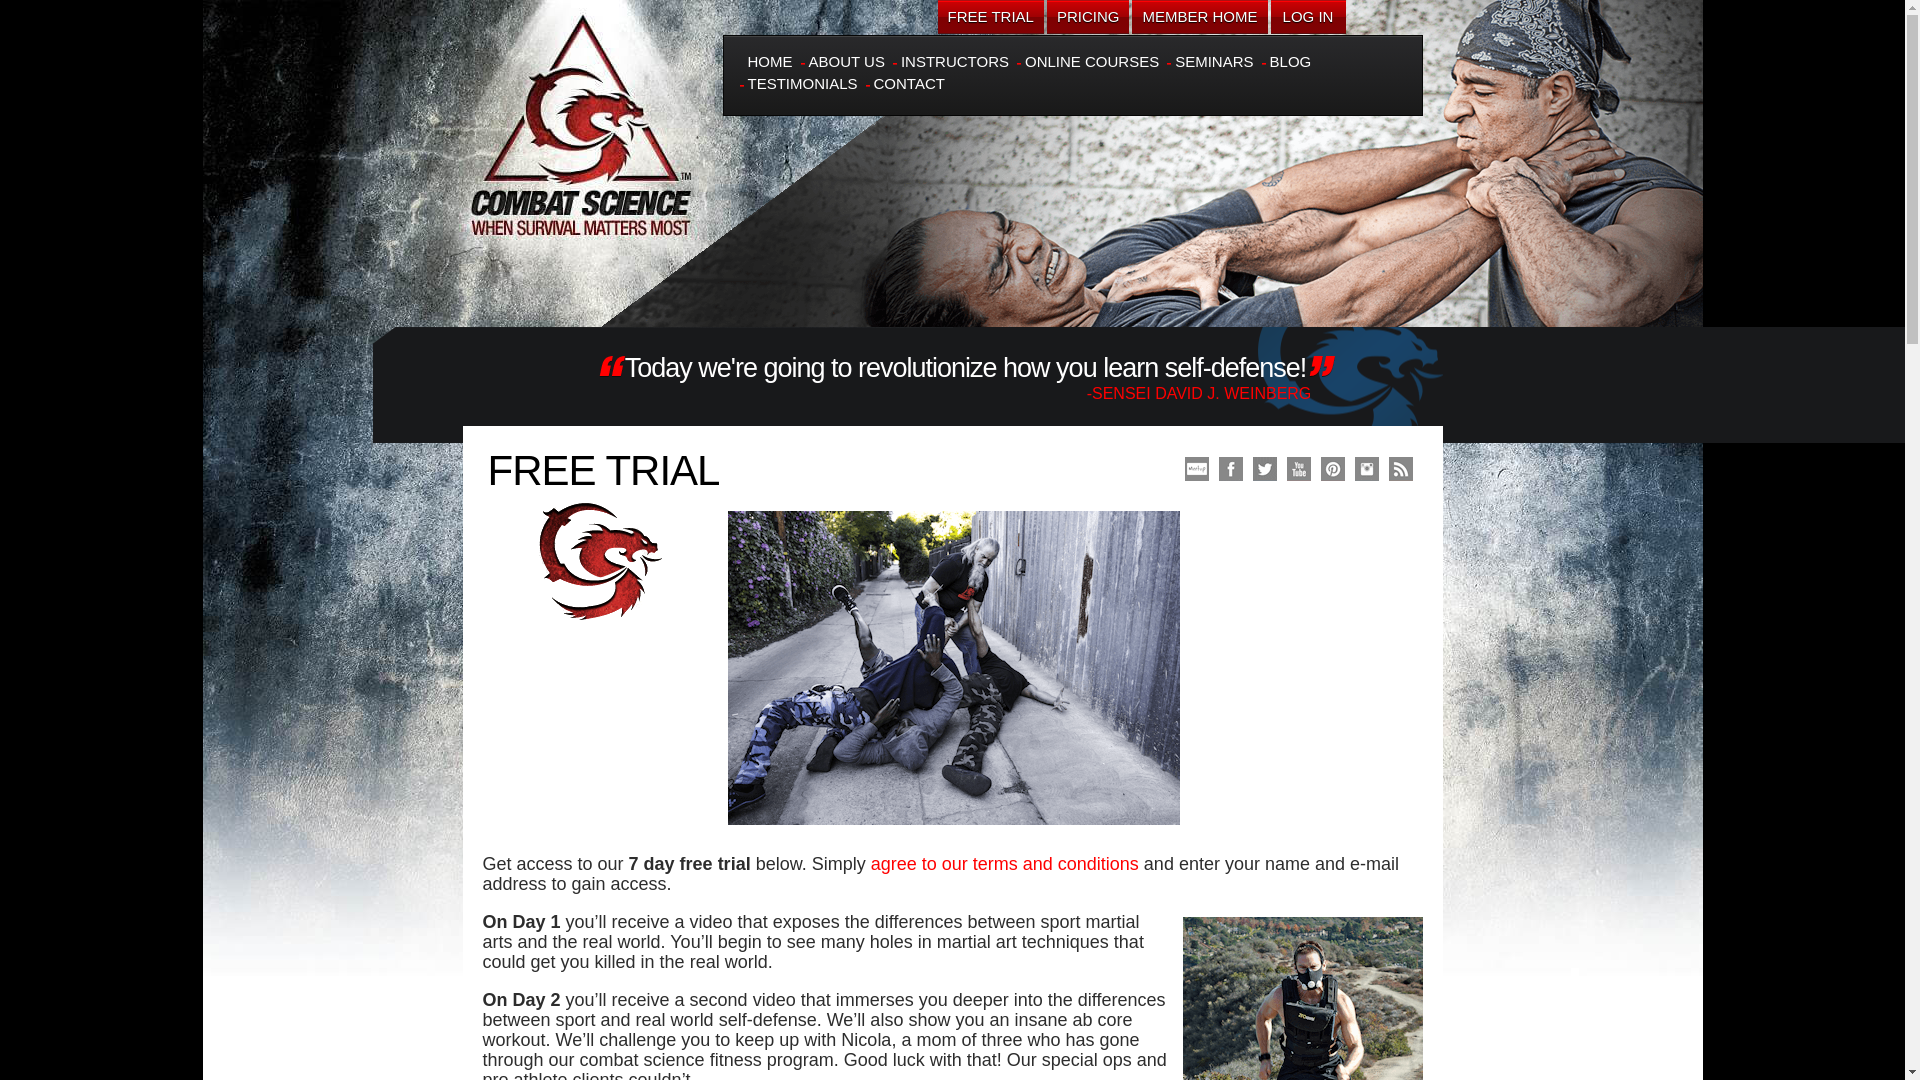 Image resolution: width=1920 pixels, height=1080 pixels. Describe the element at coordinates (991, 16) in the screenshot. I see `FREE TRIAL` at that location.